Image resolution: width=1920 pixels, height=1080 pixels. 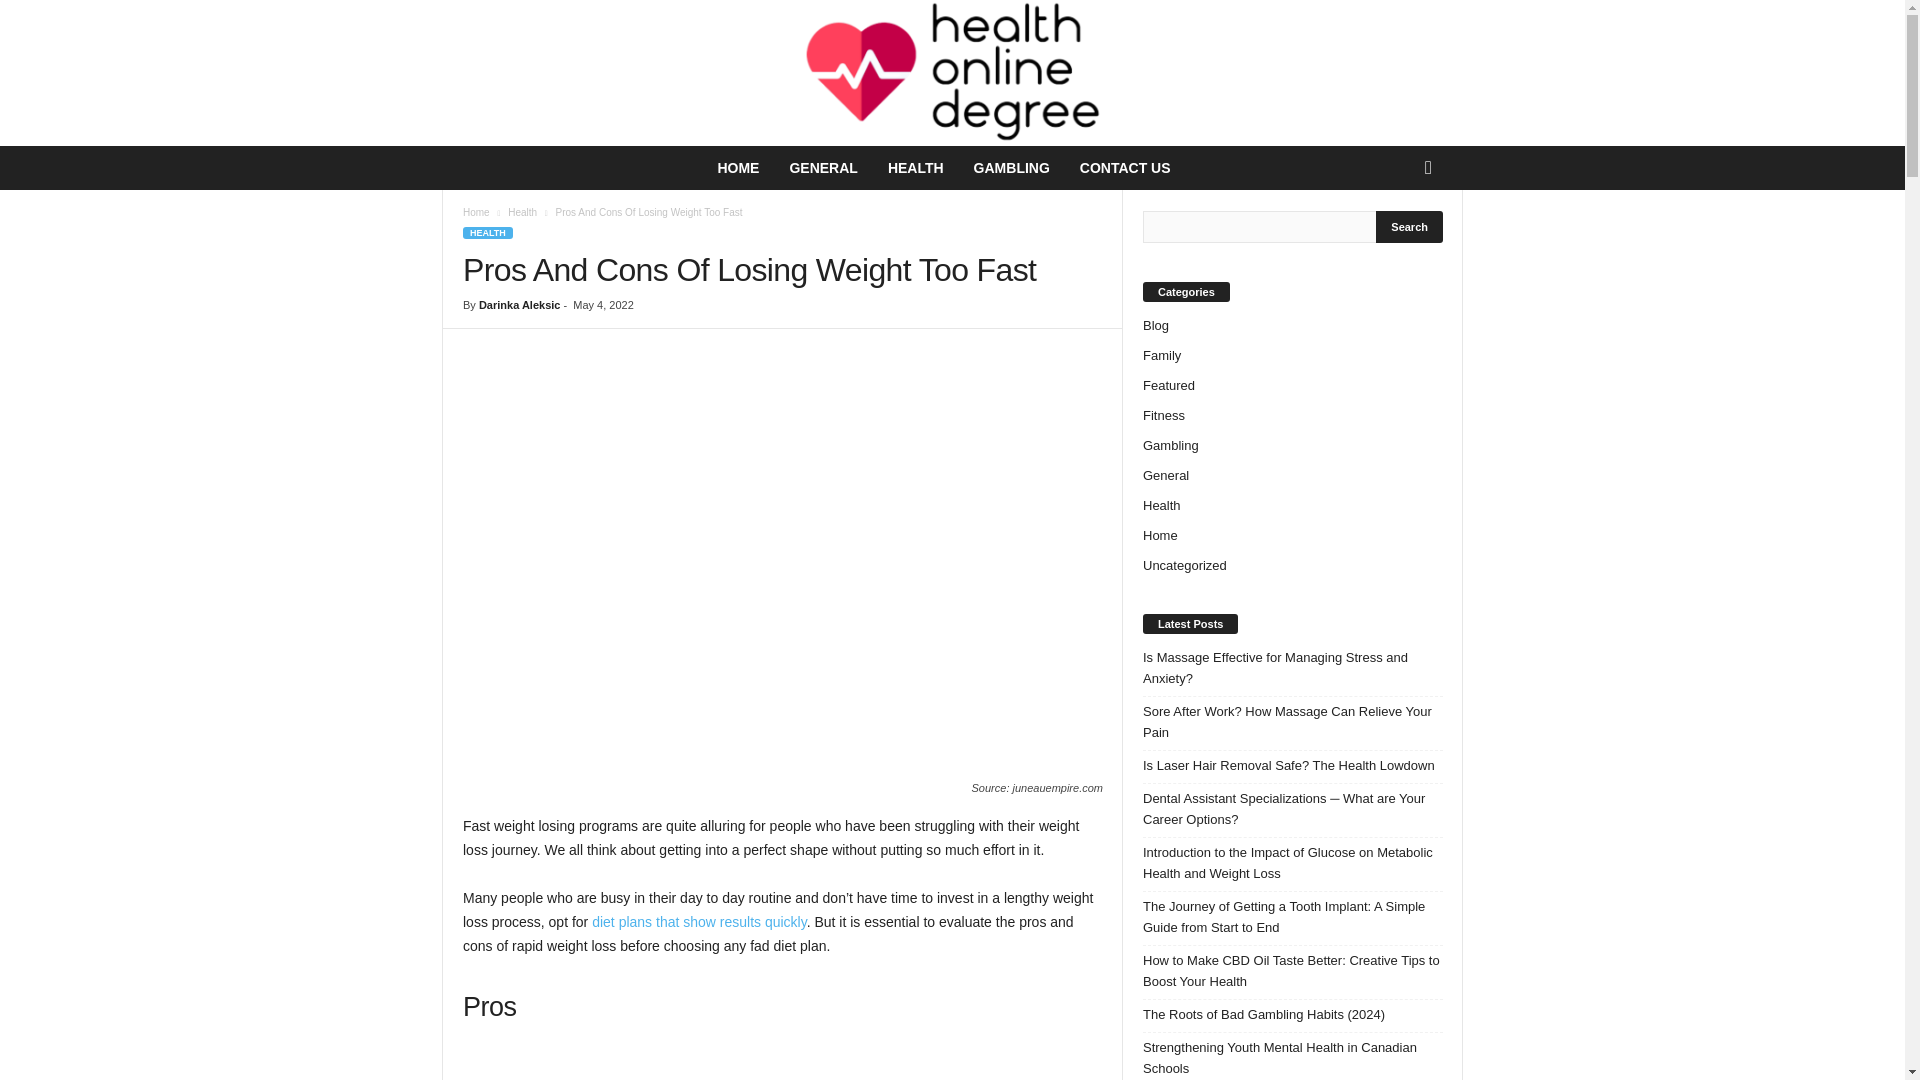 I want to click on HEALTH, so click(x=916, y=168).